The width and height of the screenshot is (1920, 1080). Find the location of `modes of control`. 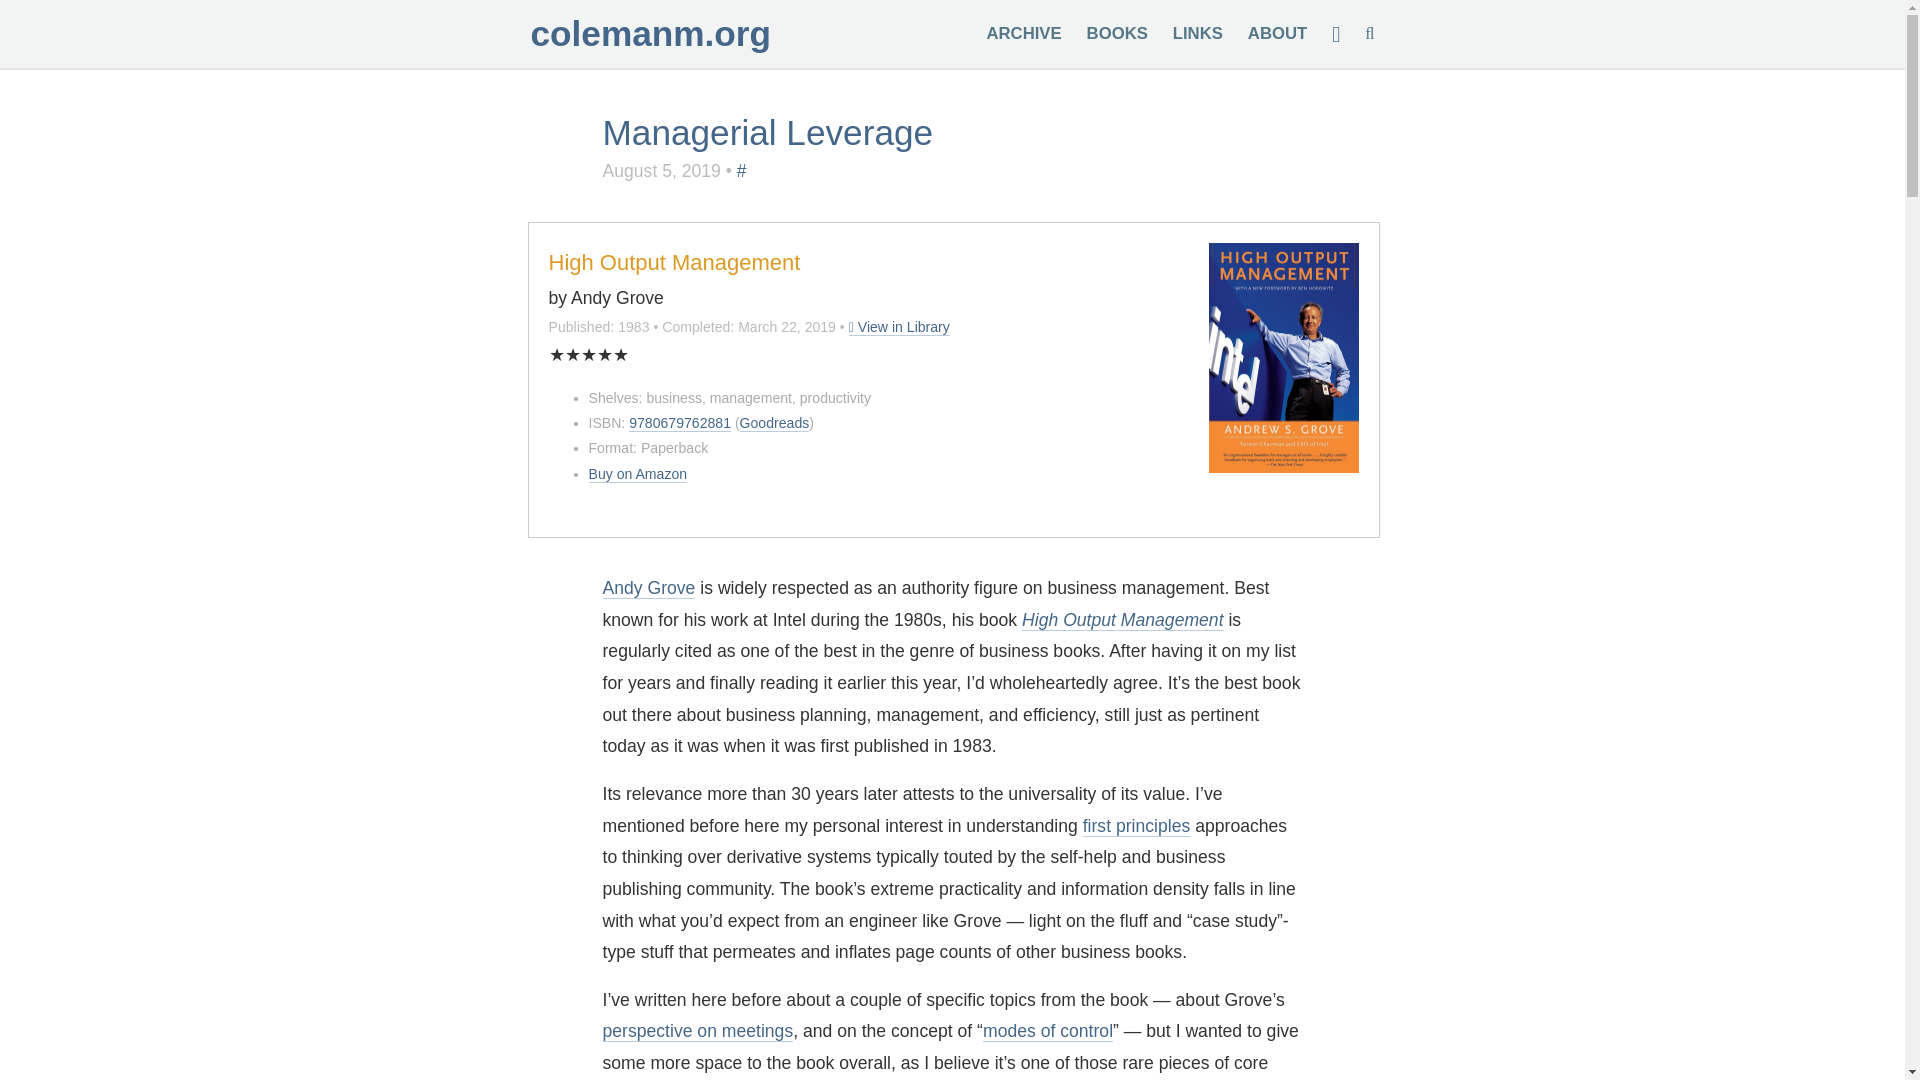

modes of control is located at coordinates (1048, 1031).